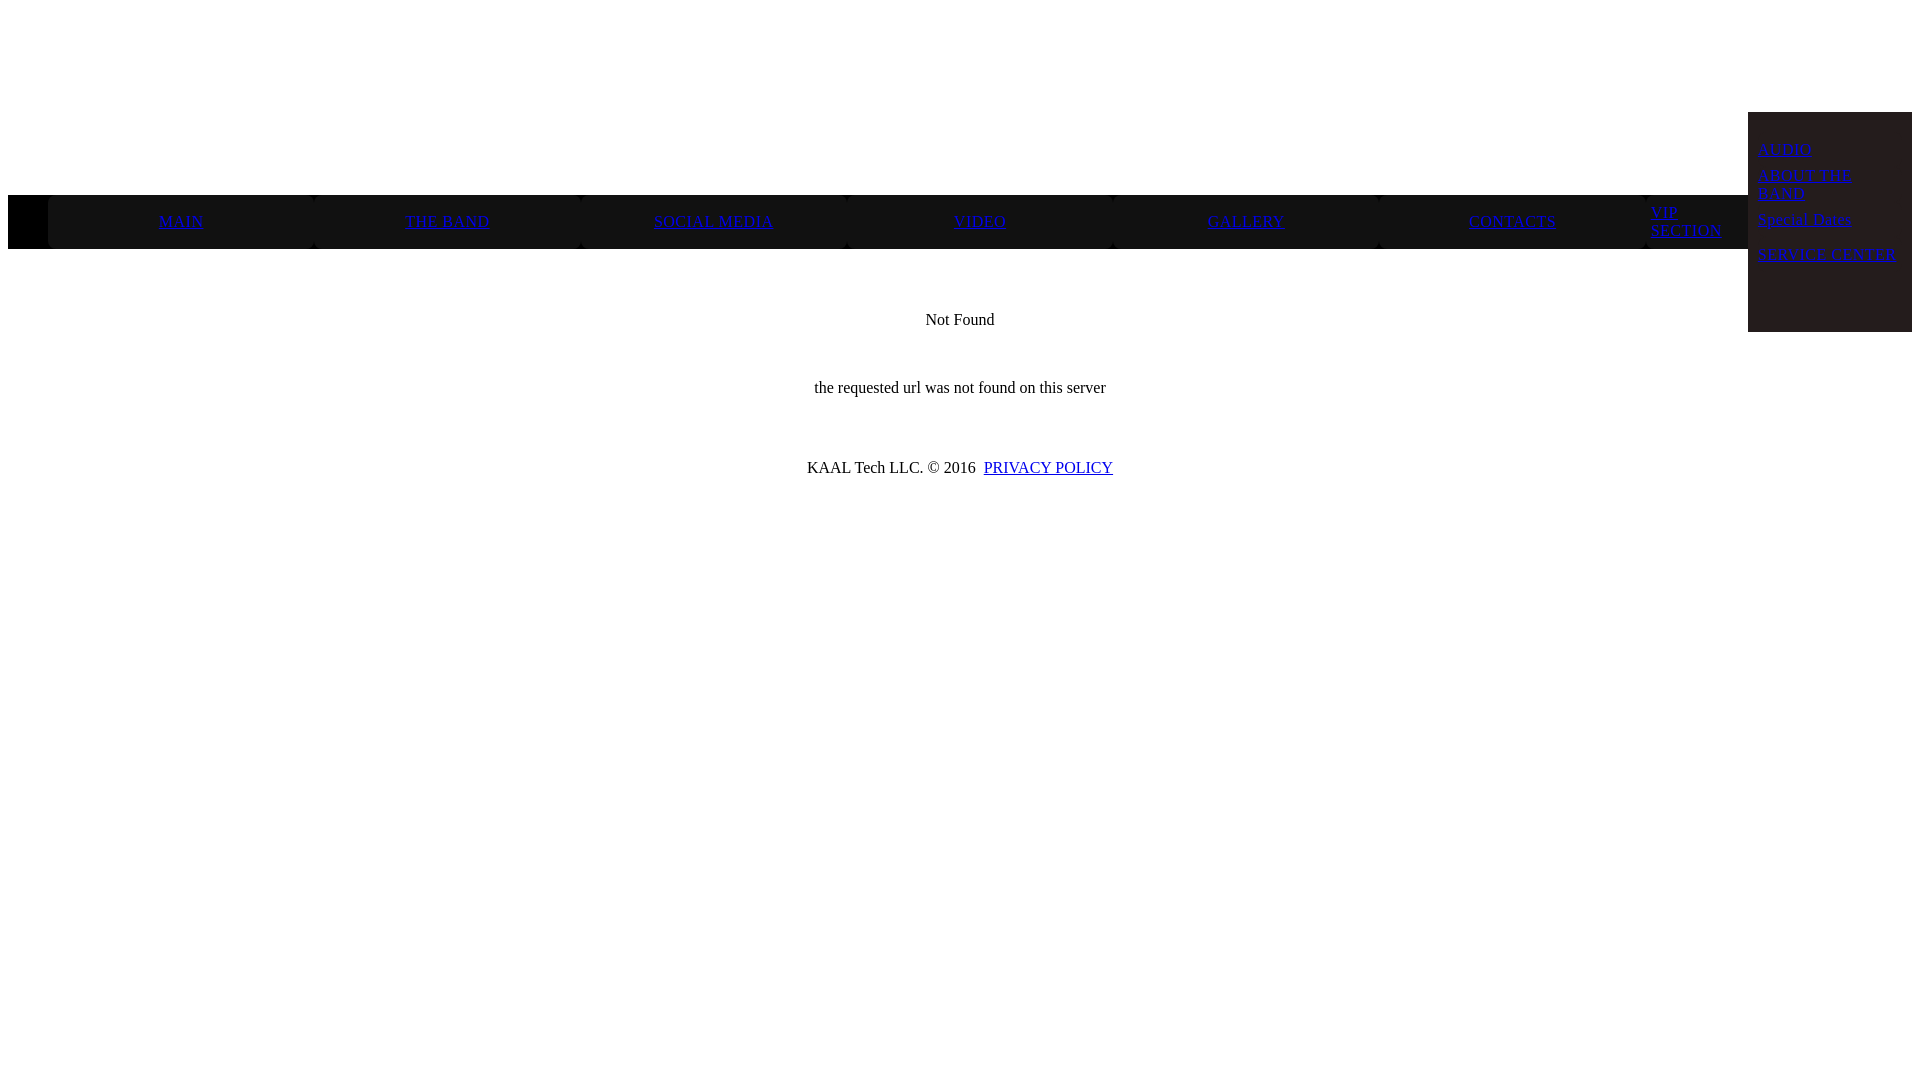 This screenshot has width=1920, height=1080. I want to click on VIDEO, so click(980, 222).